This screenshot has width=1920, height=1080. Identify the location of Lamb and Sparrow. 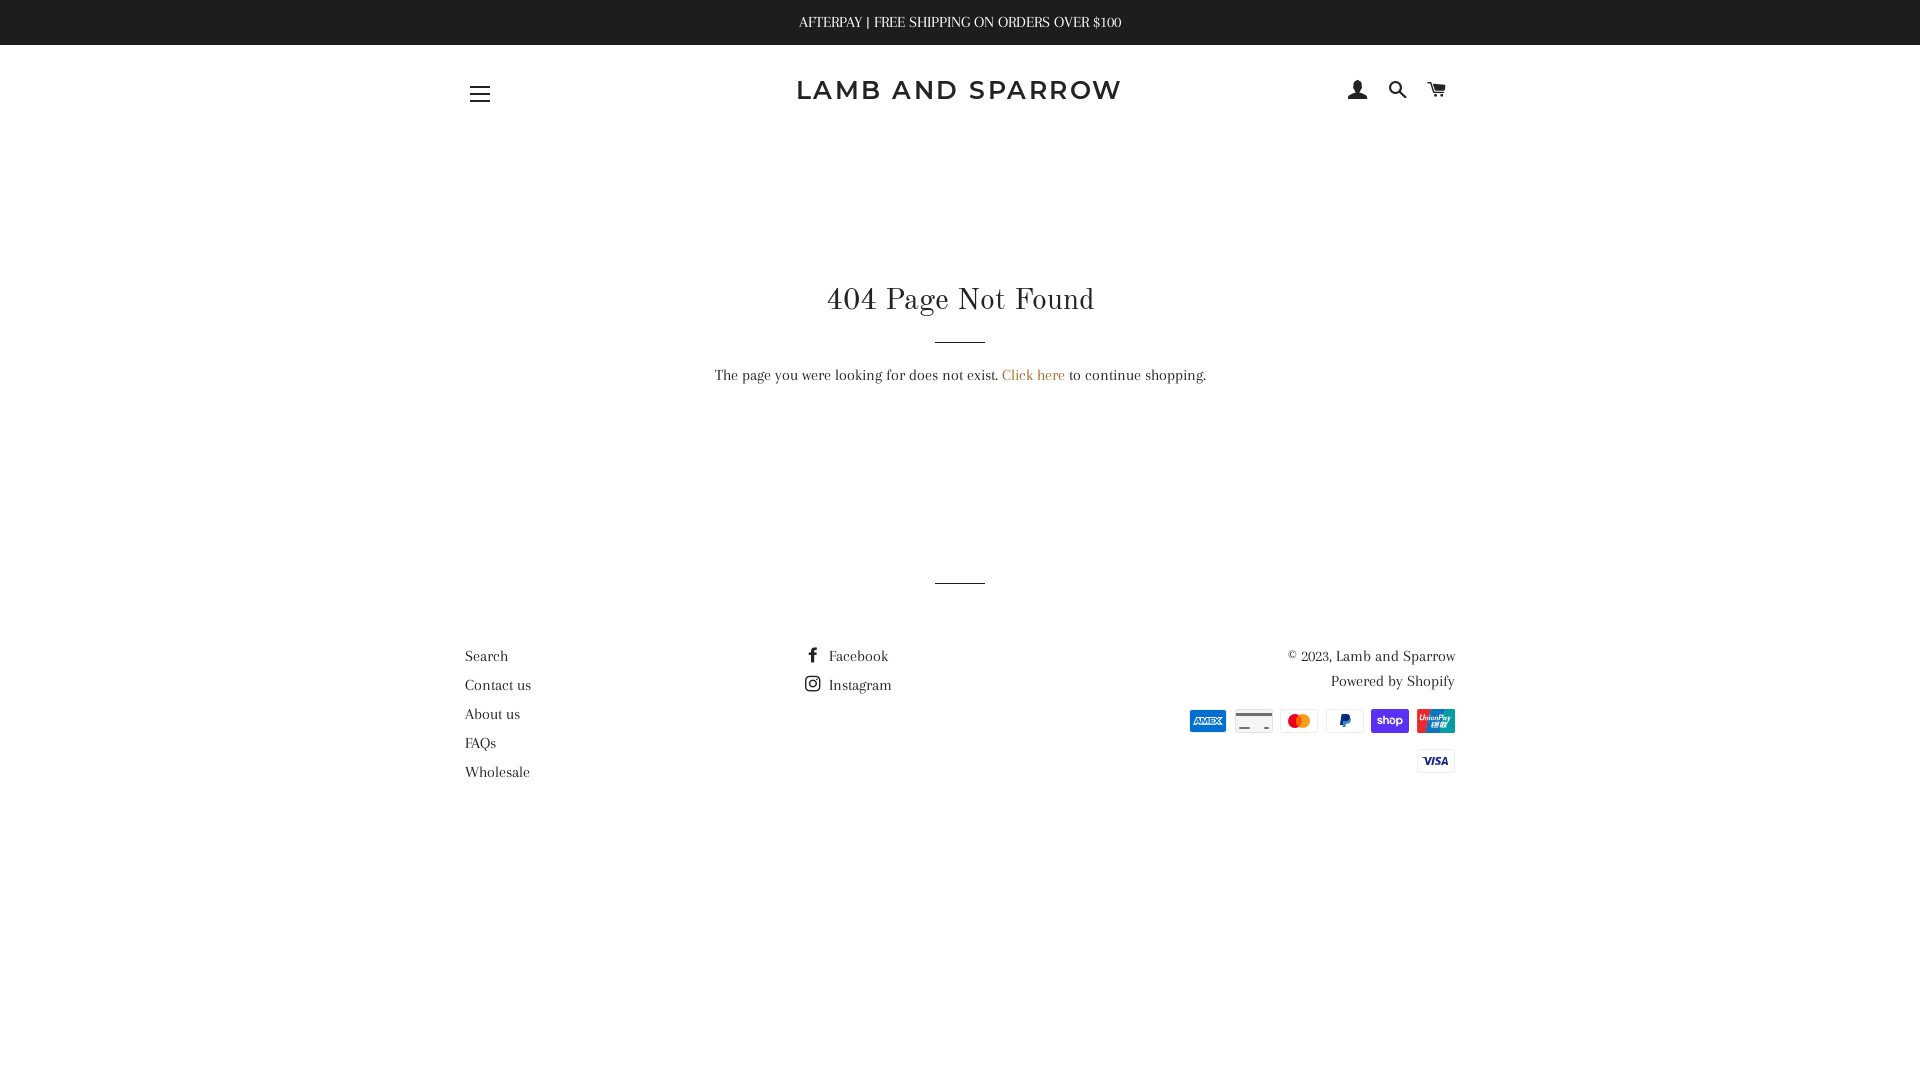
(1396, 656).